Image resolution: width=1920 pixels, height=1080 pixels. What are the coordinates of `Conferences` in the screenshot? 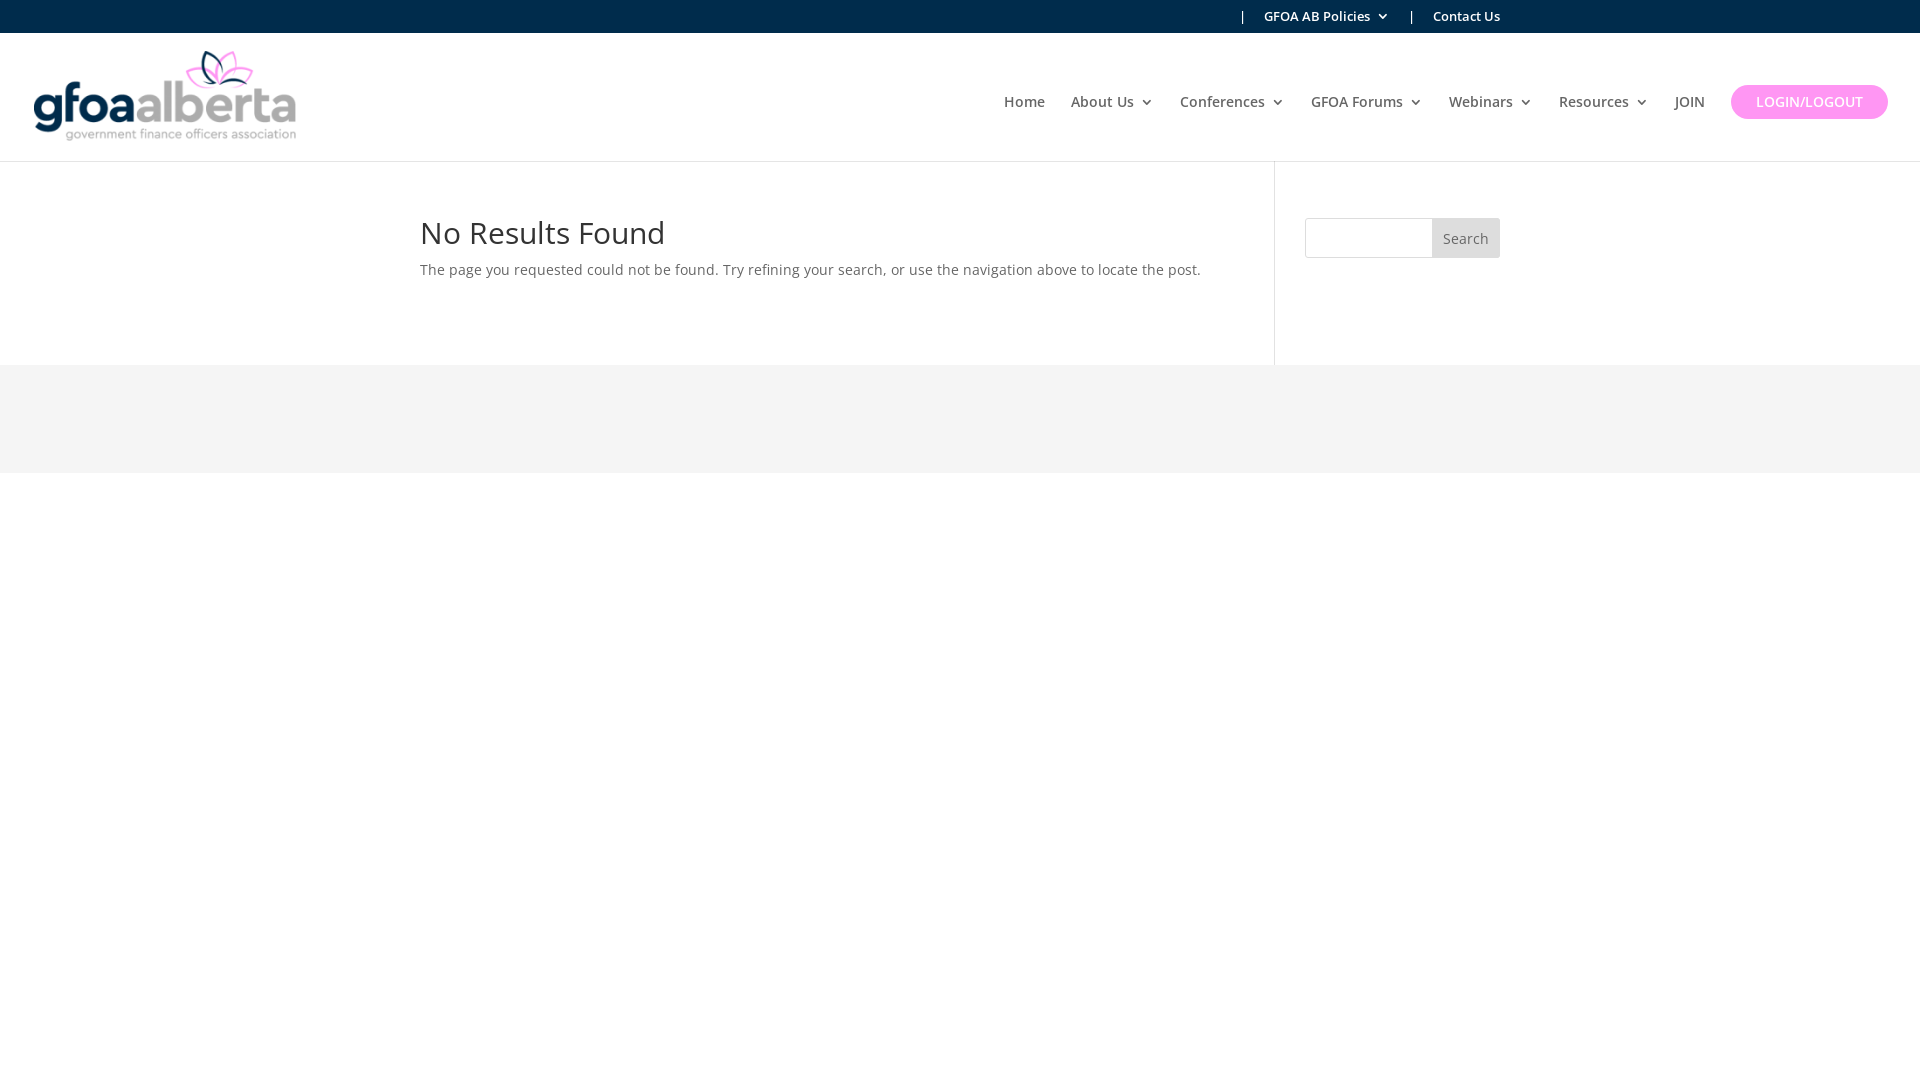 It's located at (1232, 127).